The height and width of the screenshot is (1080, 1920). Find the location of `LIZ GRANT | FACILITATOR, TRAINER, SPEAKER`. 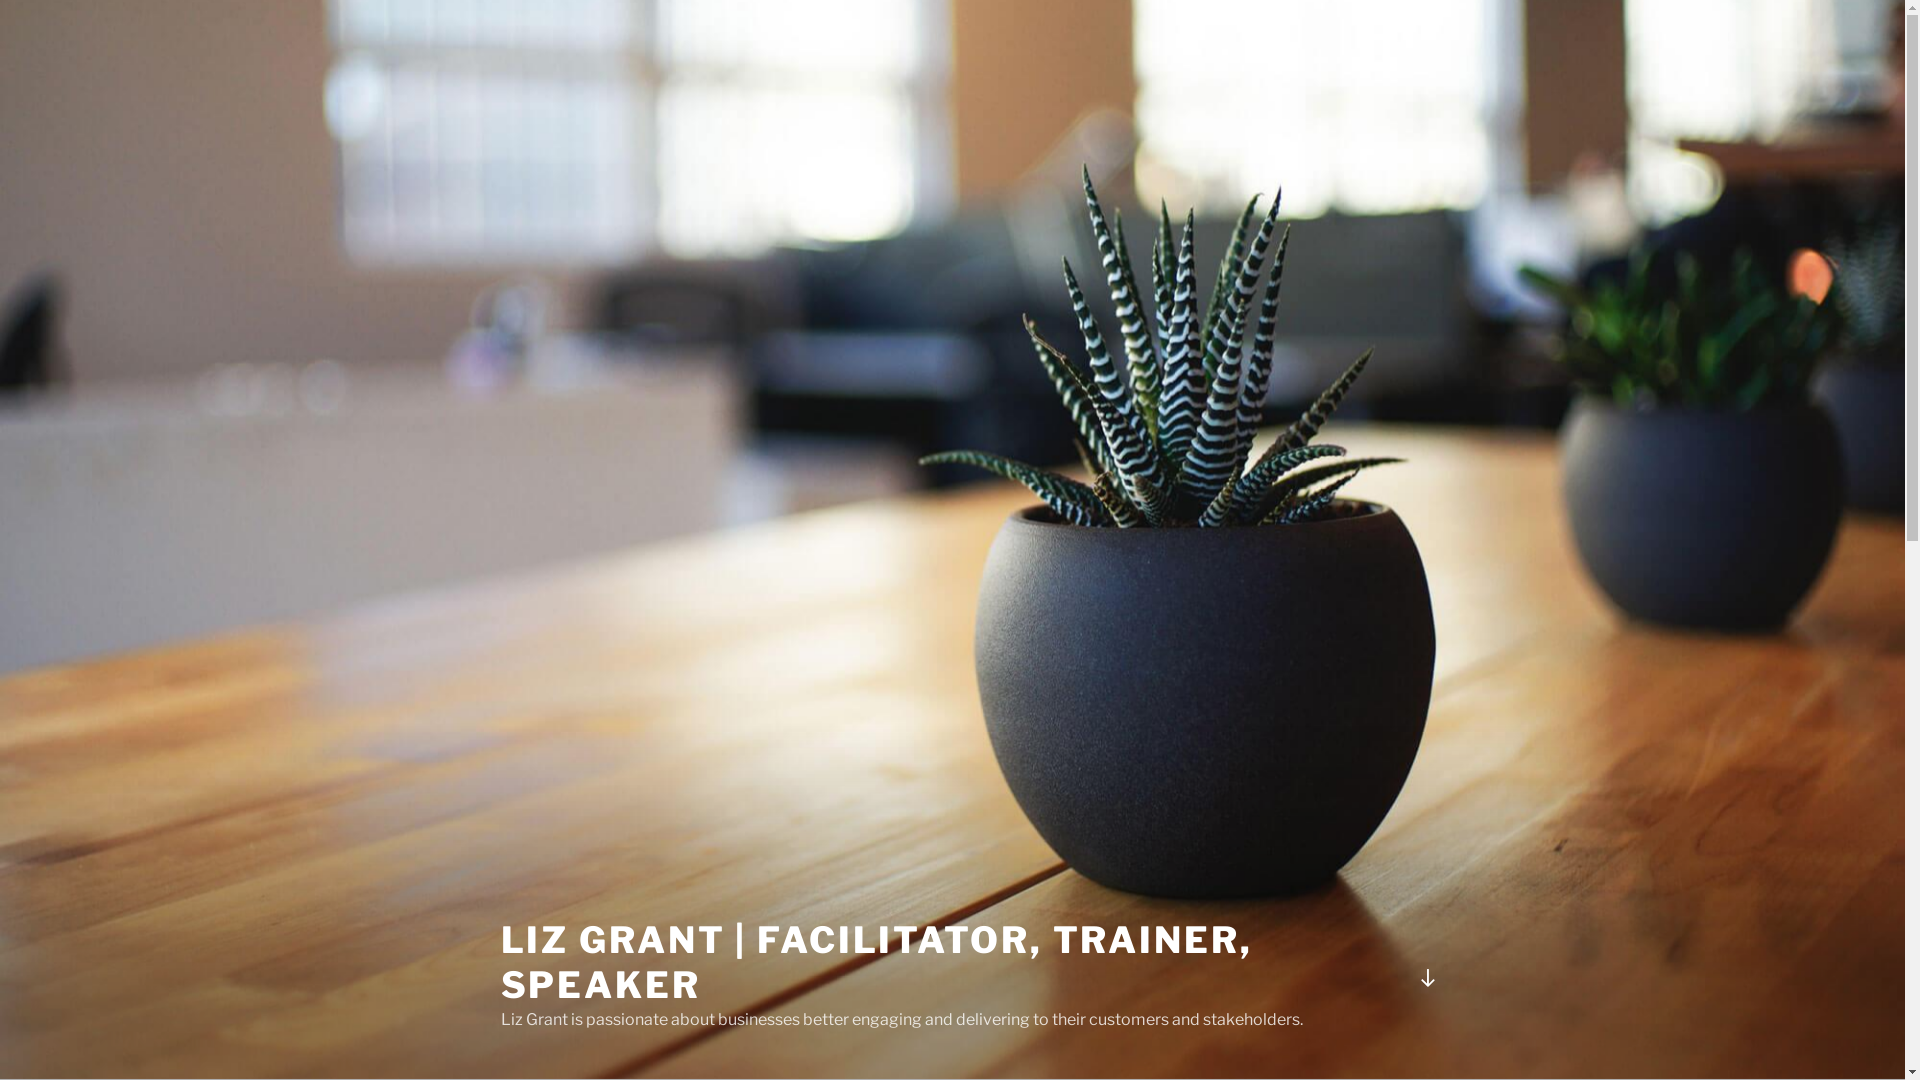

LIZ GRANT | FACILITATOR, TRAINER, SPEAKER is located at coordinates (876, 962).